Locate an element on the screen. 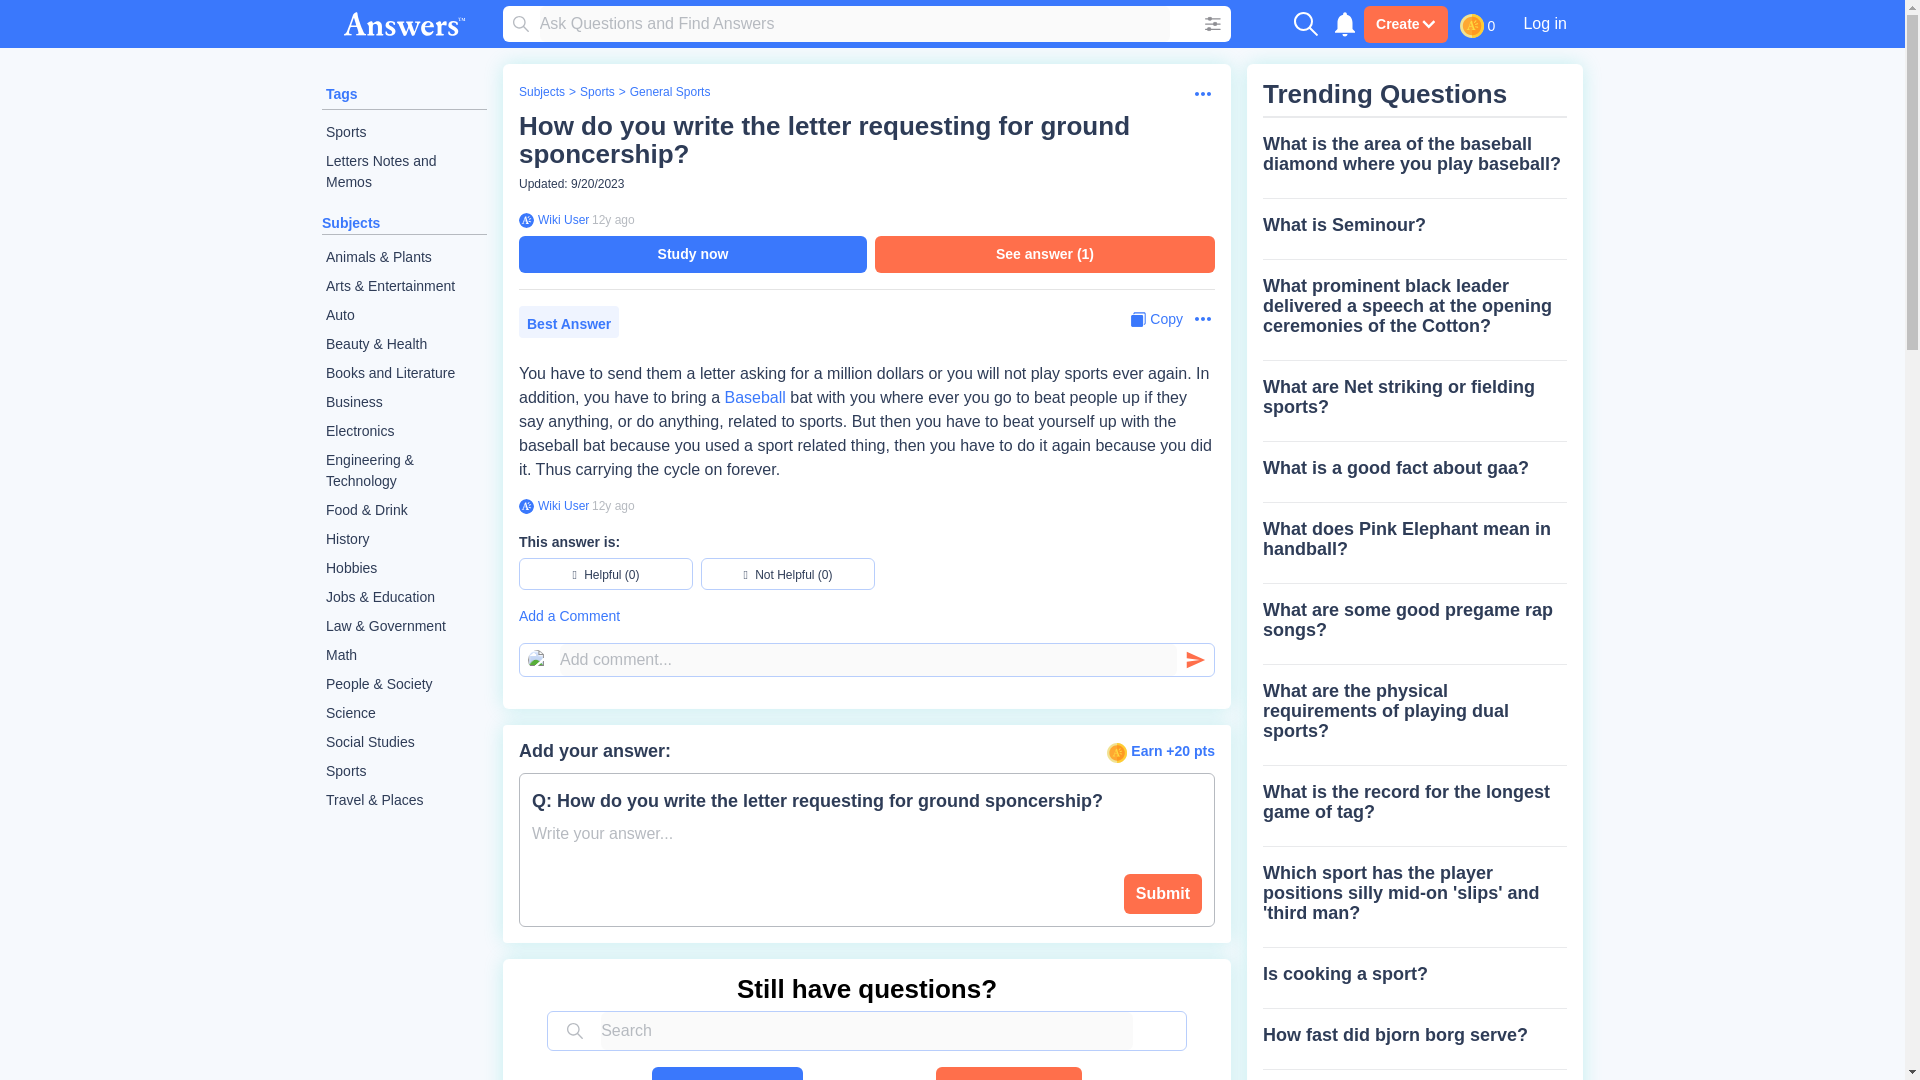  Wiki User is located at coordinates (561, 506).